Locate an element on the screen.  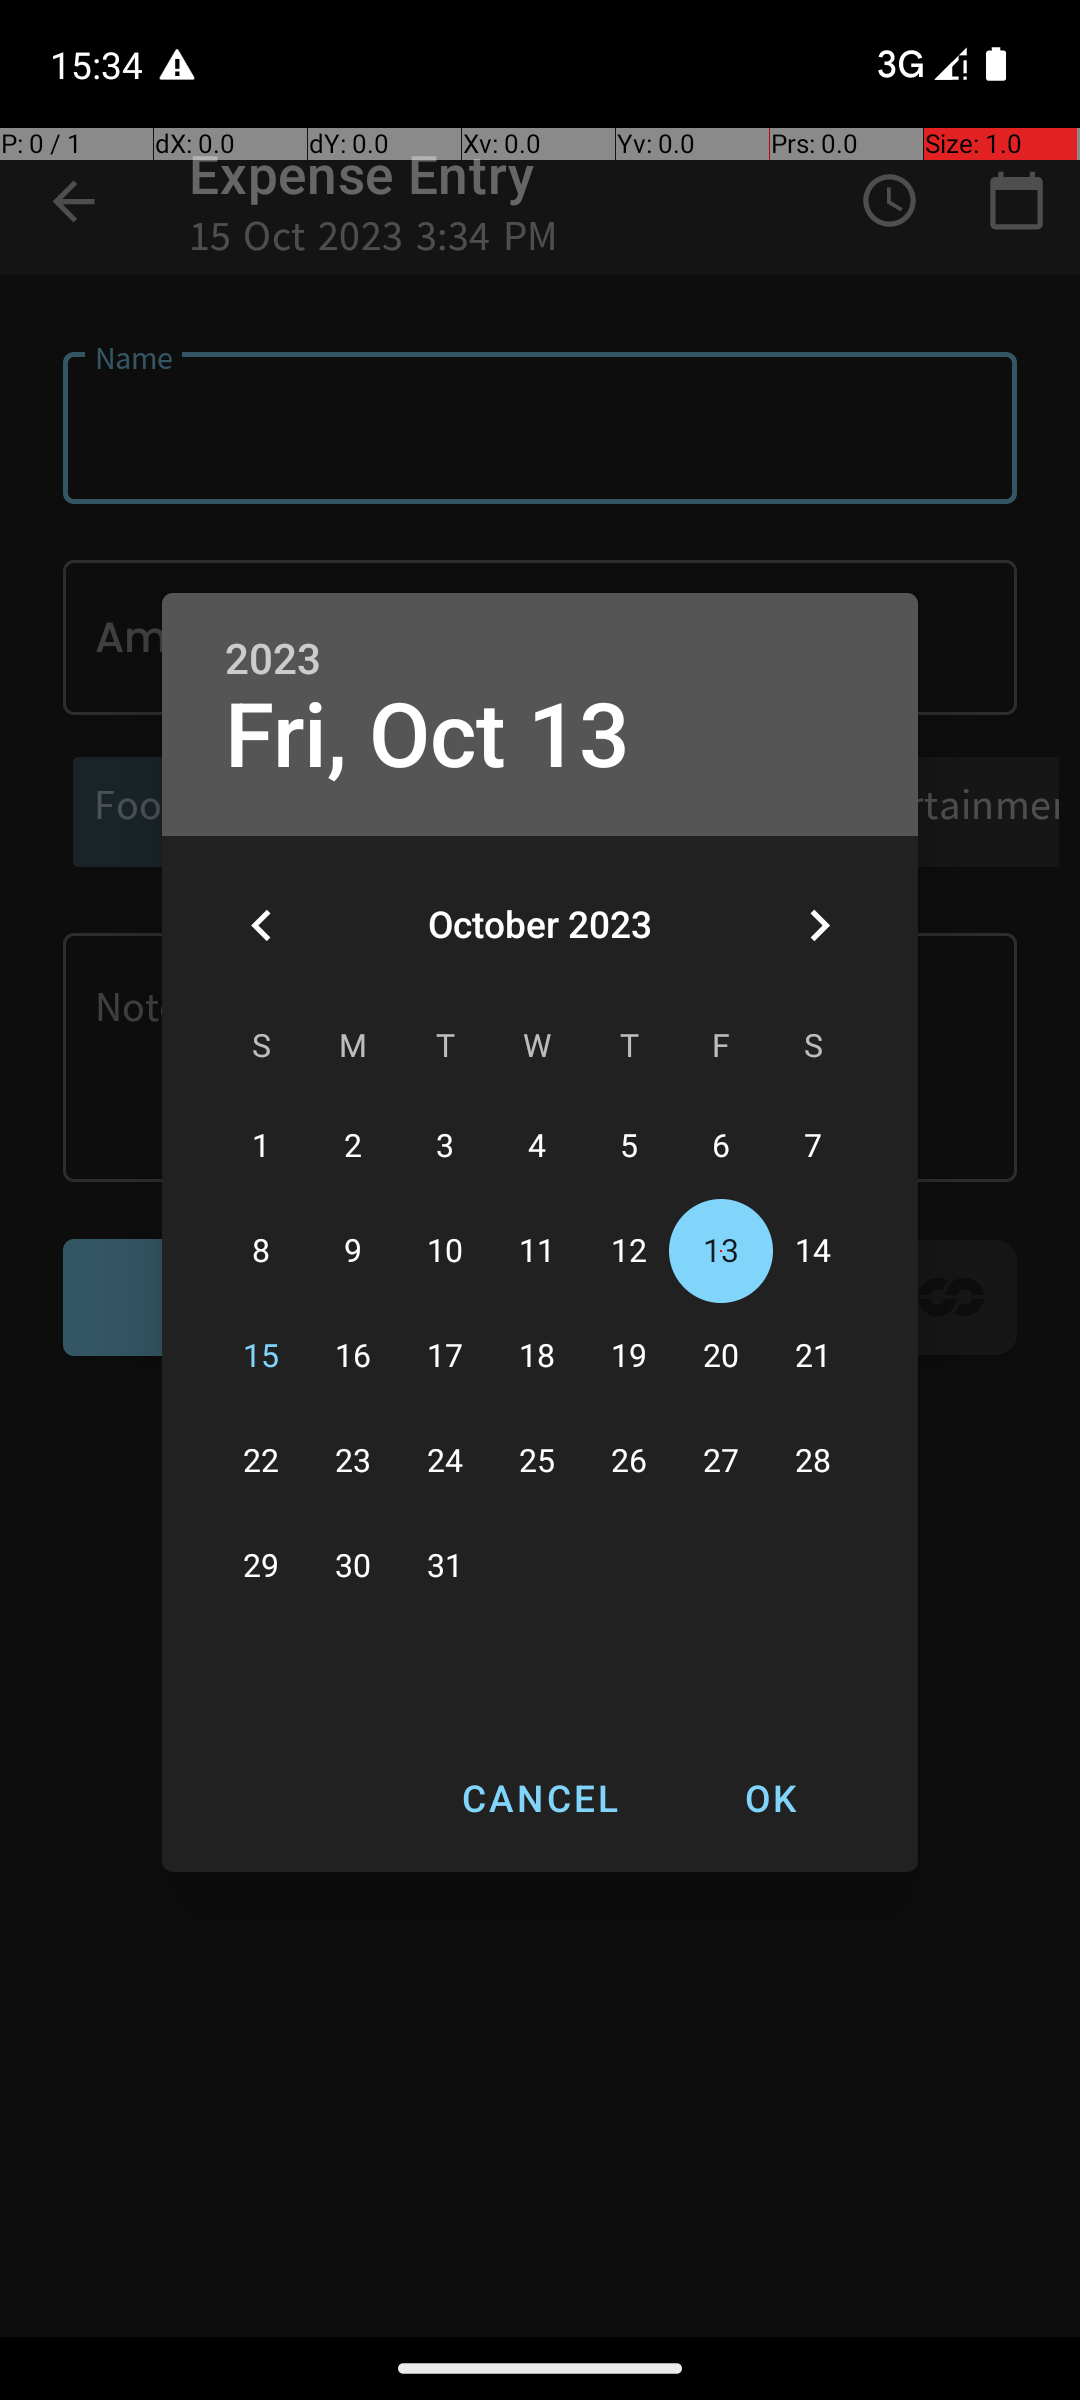
Next month is located at coordinates (819, 925).